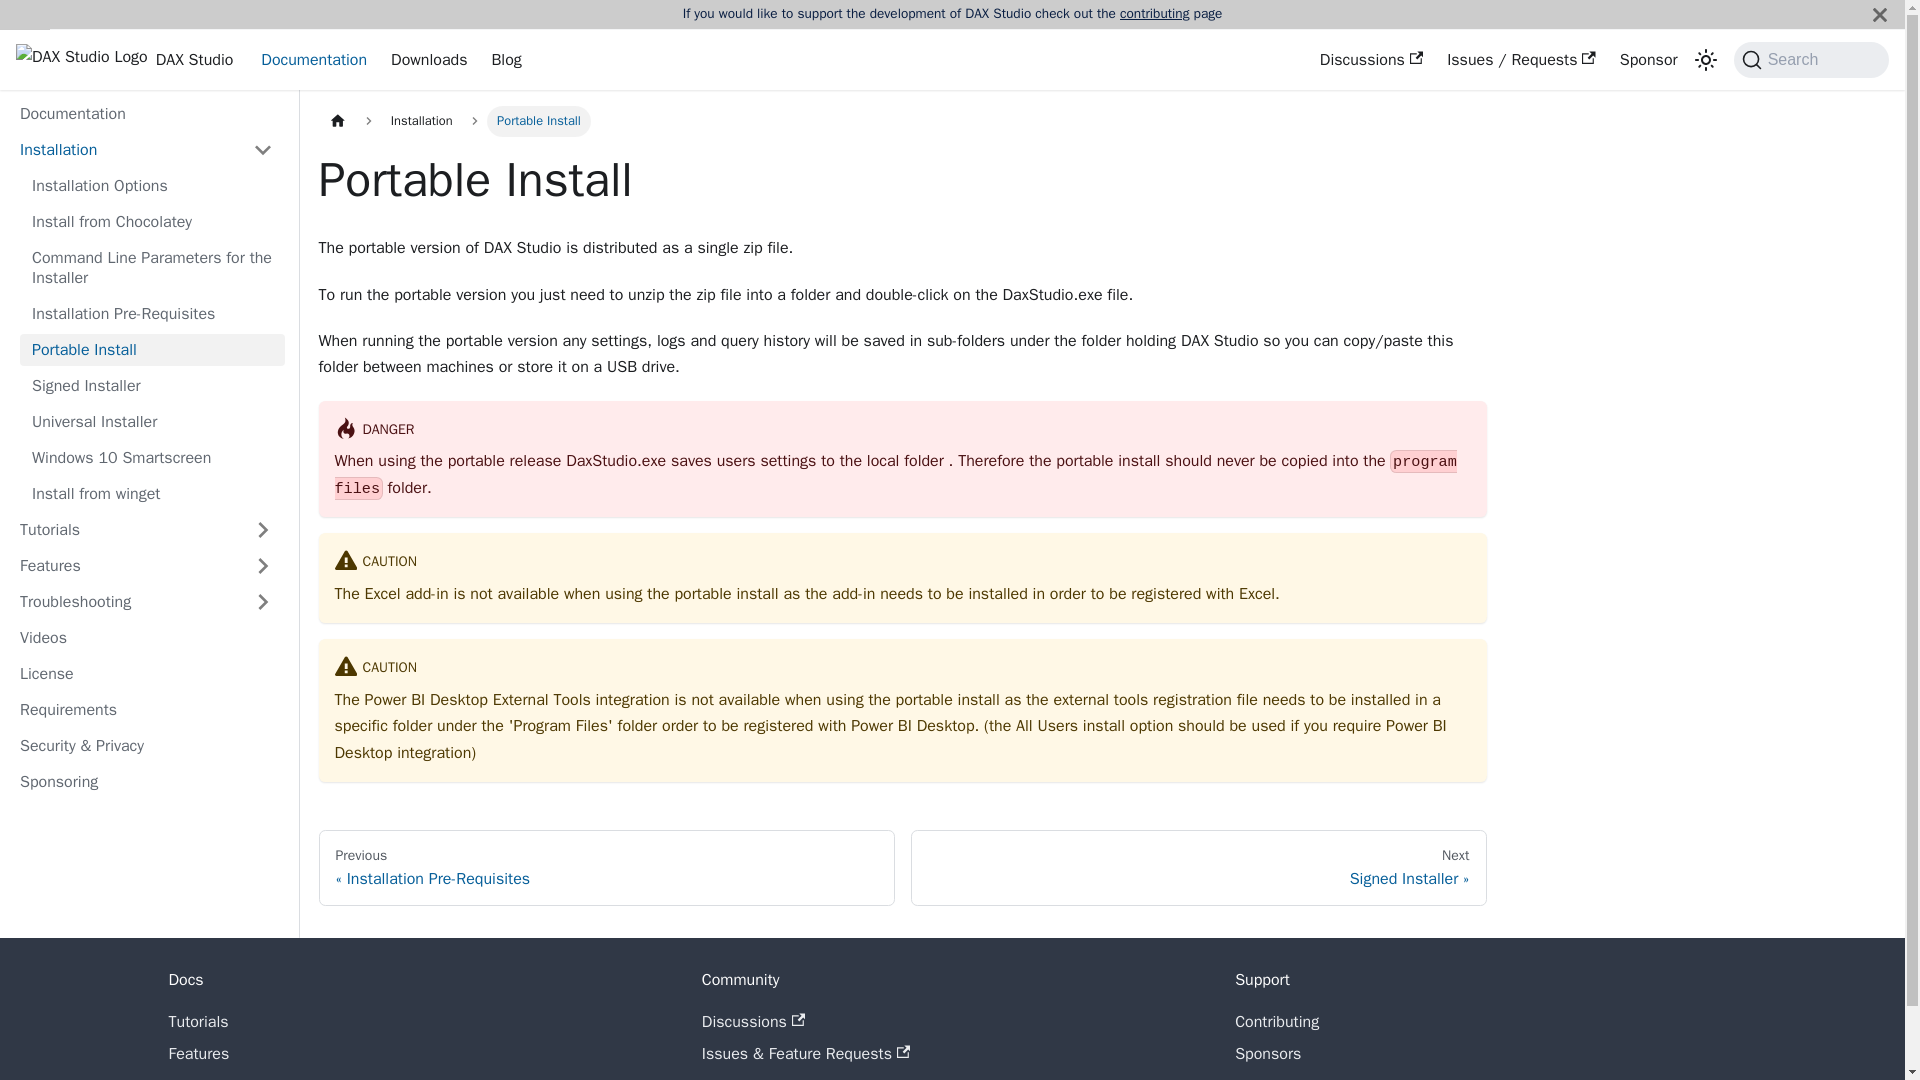  Describe the element at coordinates (146, 782) in the screenshot. I see `Sponsoring` at that location.